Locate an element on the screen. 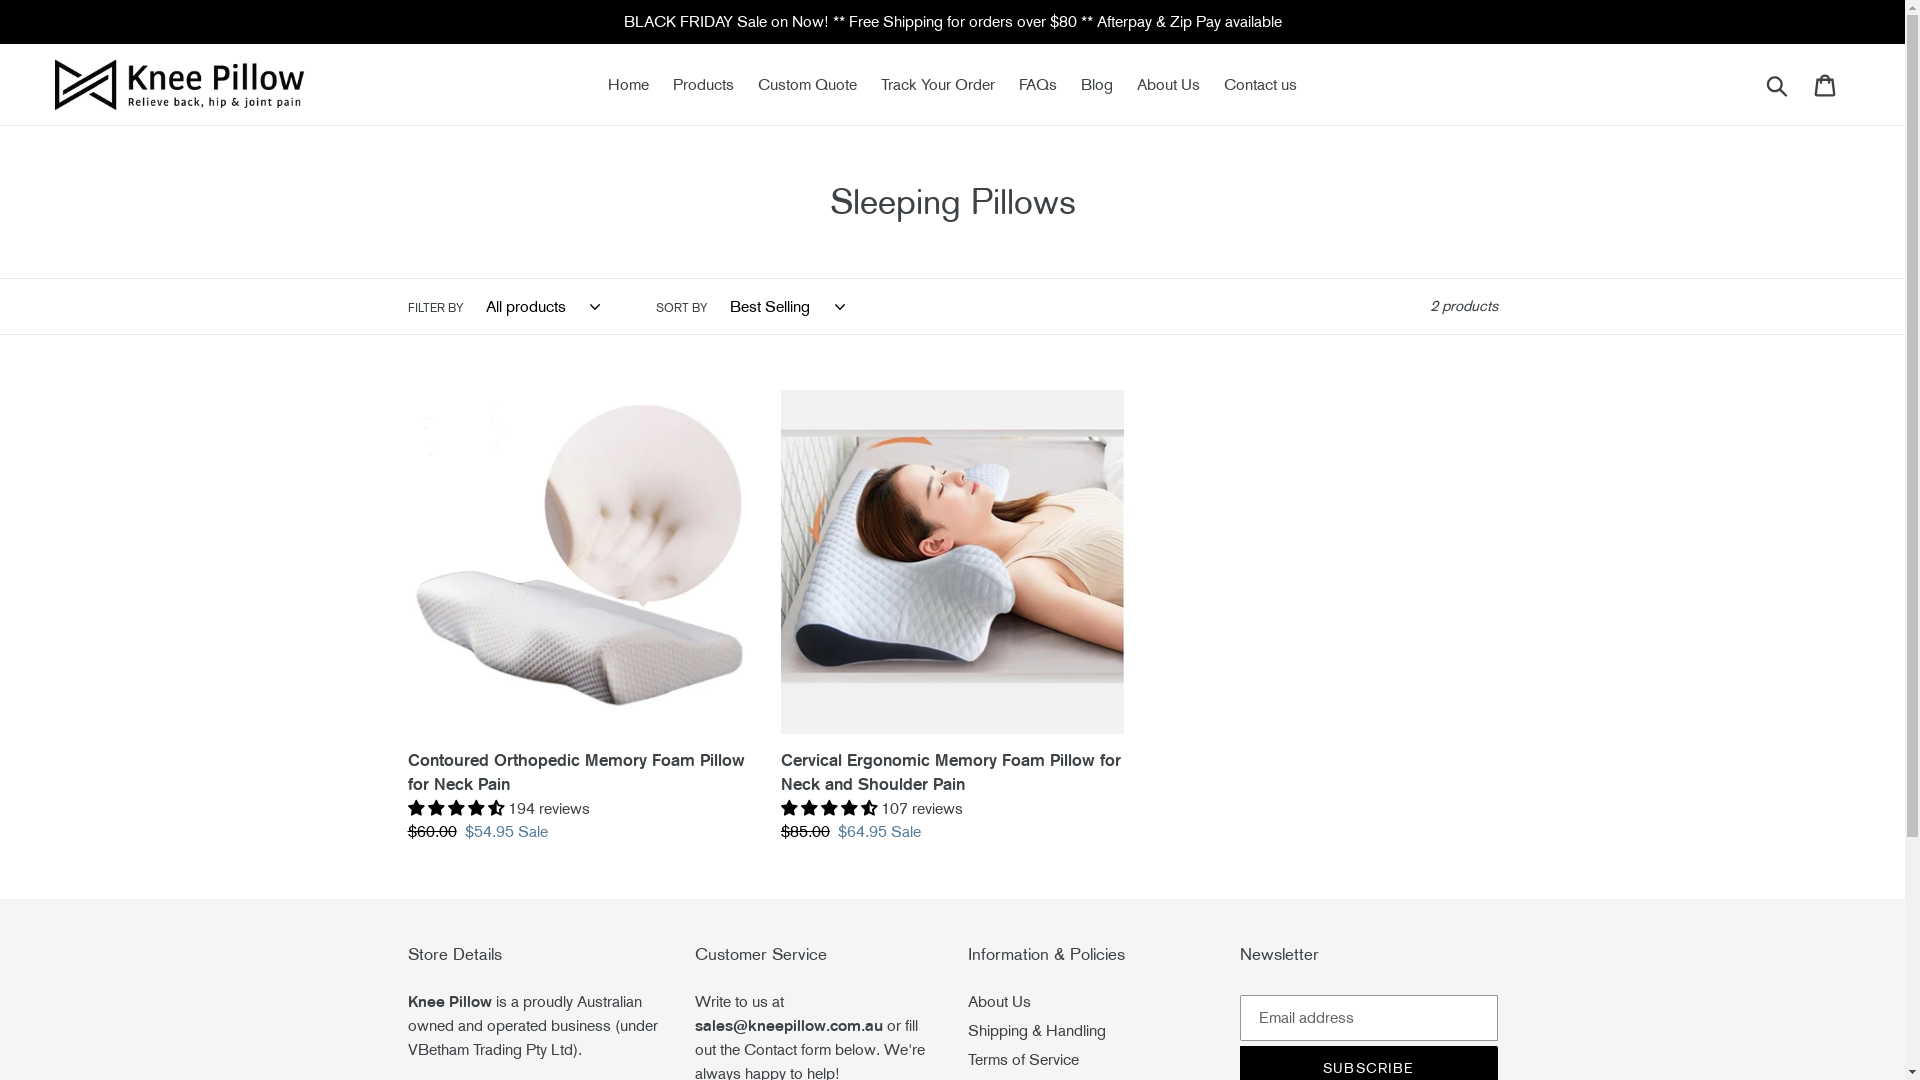  Contact us is located at coordinates (1260, 85).